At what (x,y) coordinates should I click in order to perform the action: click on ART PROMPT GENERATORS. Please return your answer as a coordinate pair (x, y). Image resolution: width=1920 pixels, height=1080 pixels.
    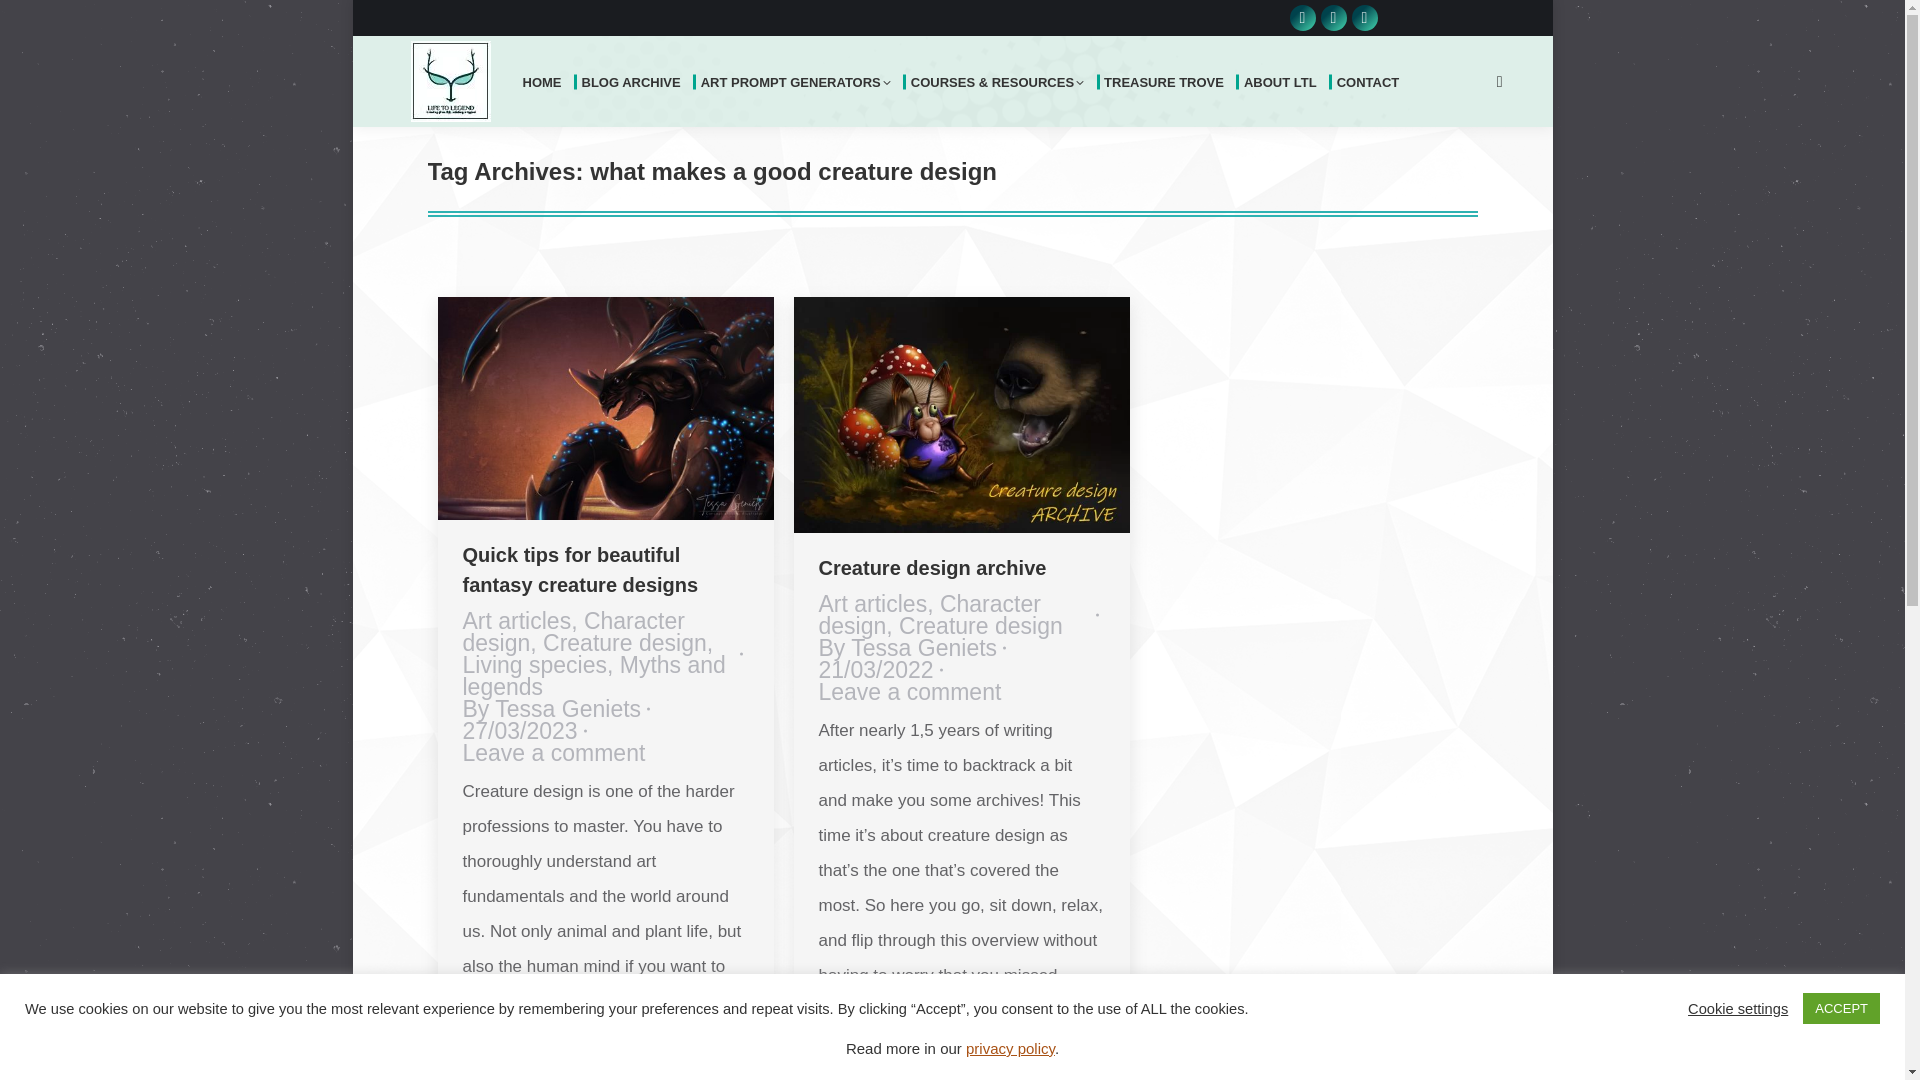
    Looking at the image, I should click on (798, 80).